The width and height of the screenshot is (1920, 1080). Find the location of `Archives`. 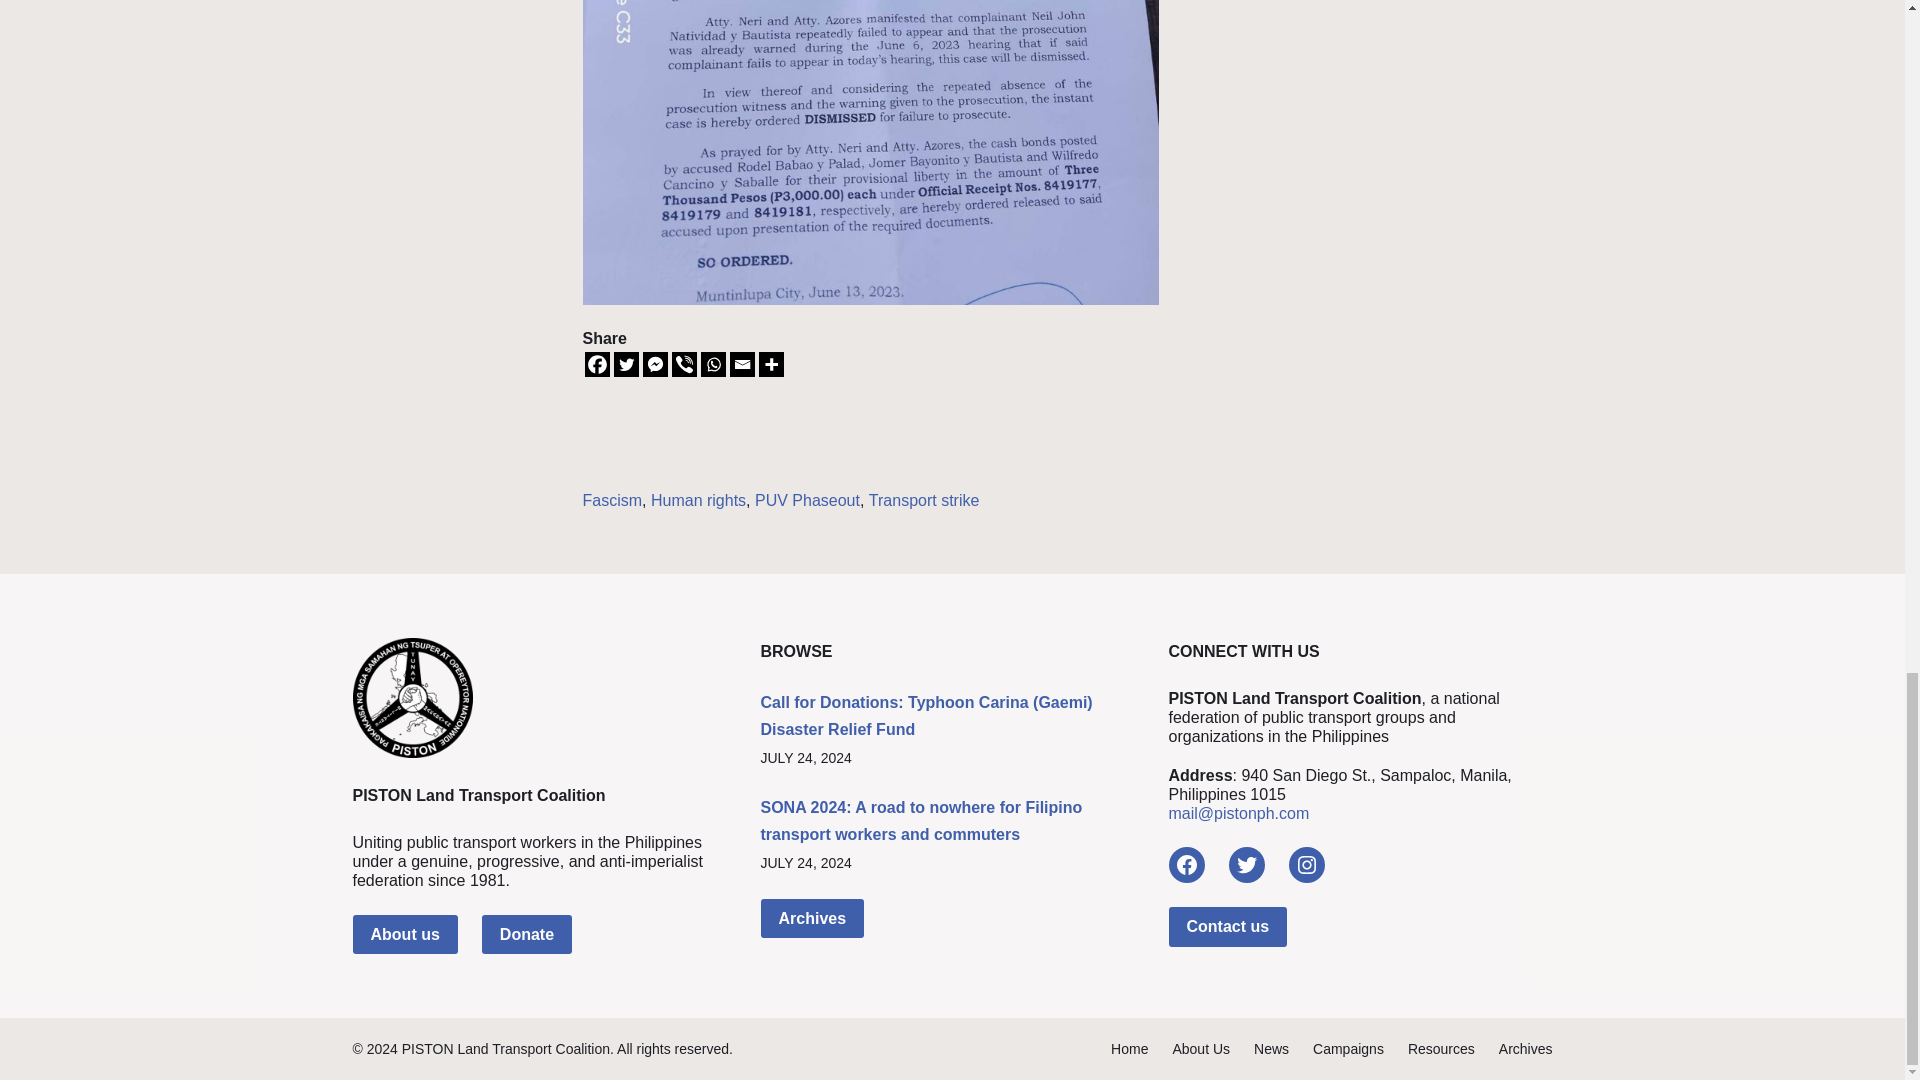

Archives is located at coordinates (812, 918).